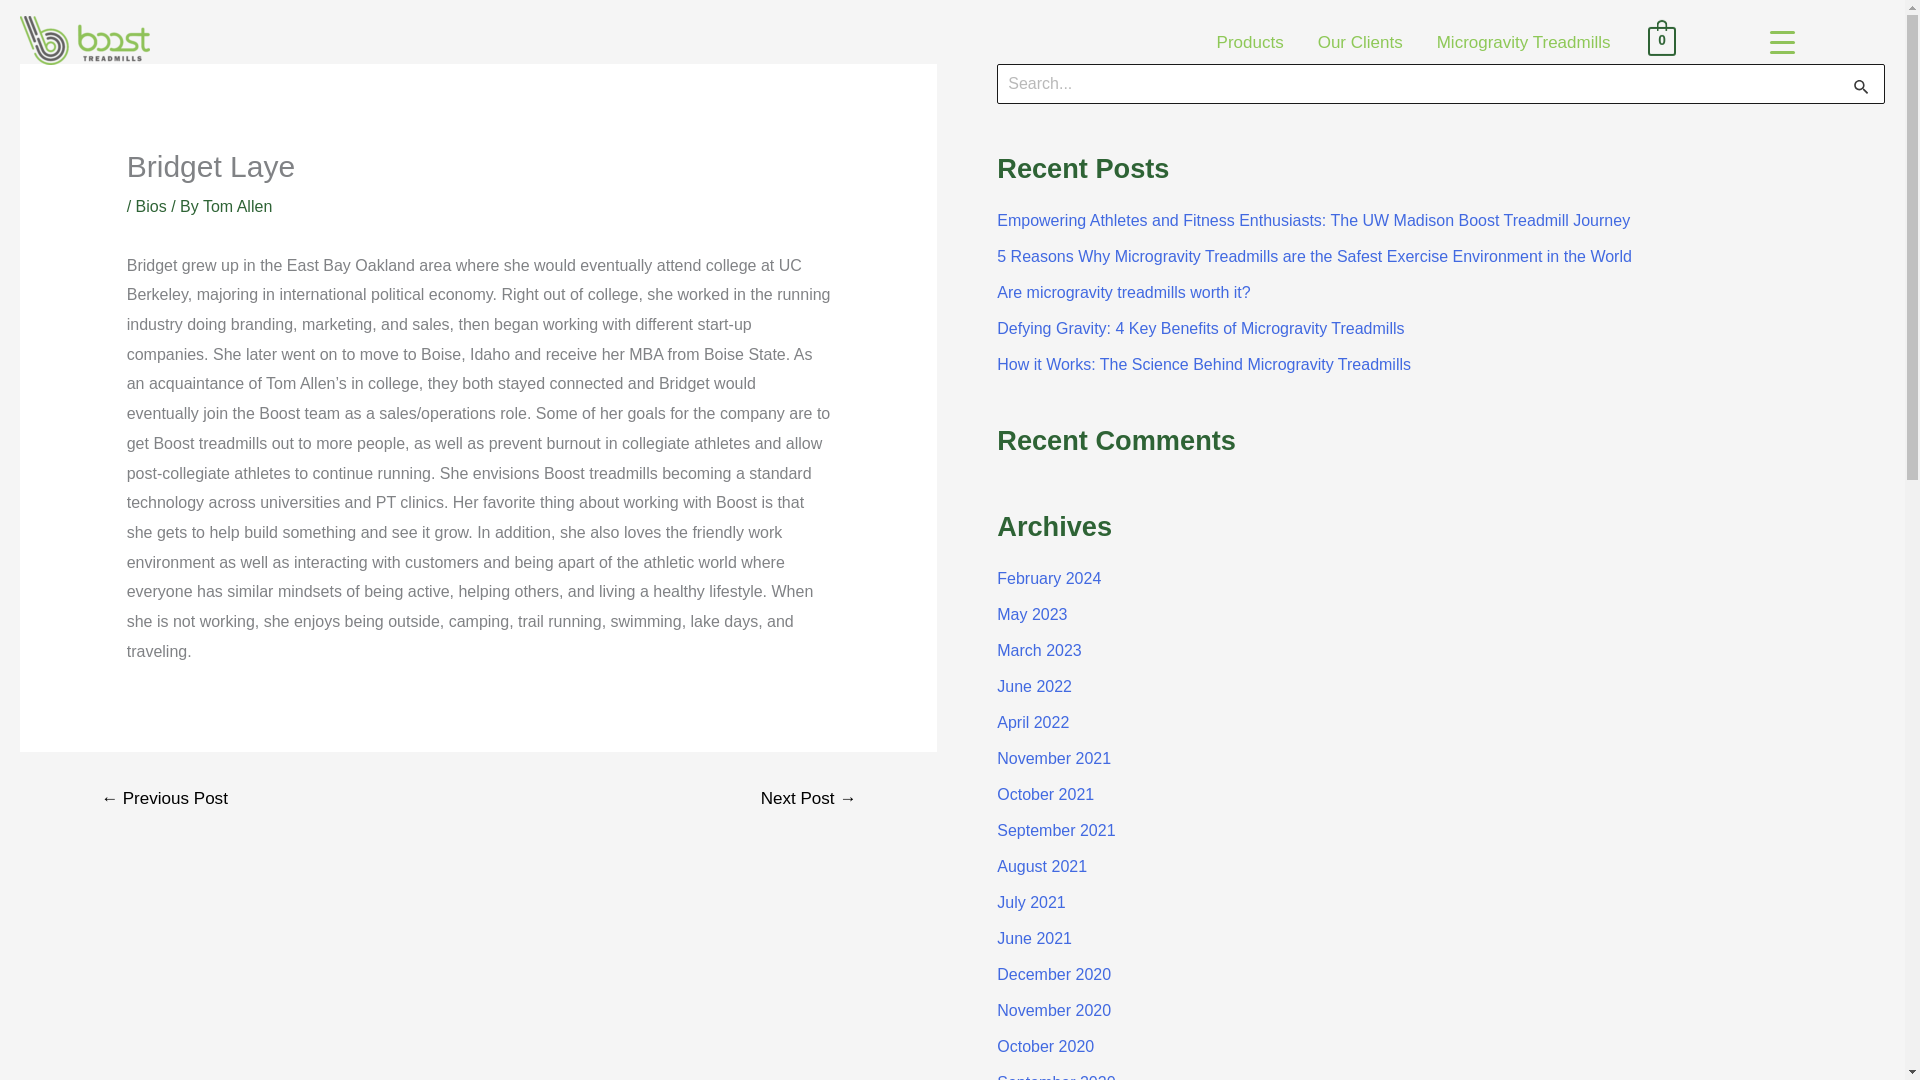  I want to click on Bios, so click(152, 206).